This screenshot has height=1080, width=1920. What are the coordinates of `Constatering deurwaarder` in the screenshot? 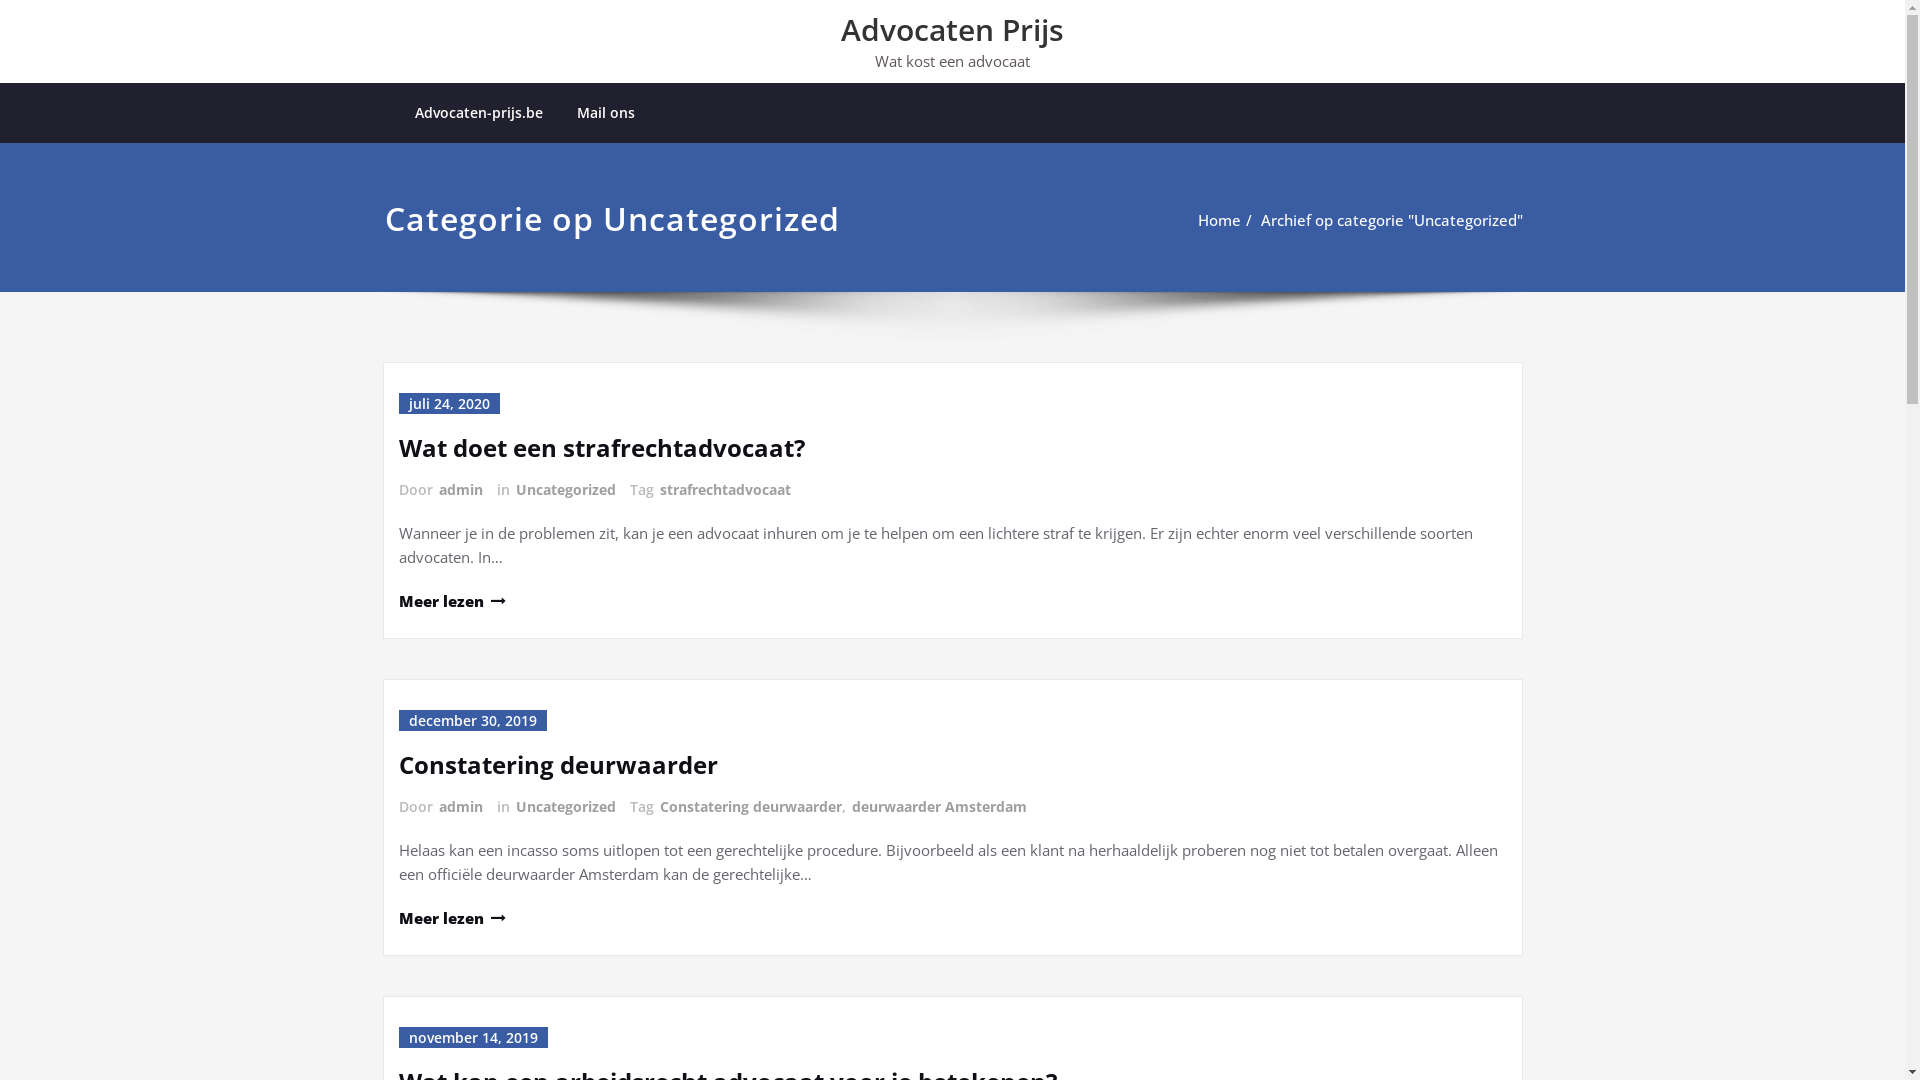 It's located at (558, 764).